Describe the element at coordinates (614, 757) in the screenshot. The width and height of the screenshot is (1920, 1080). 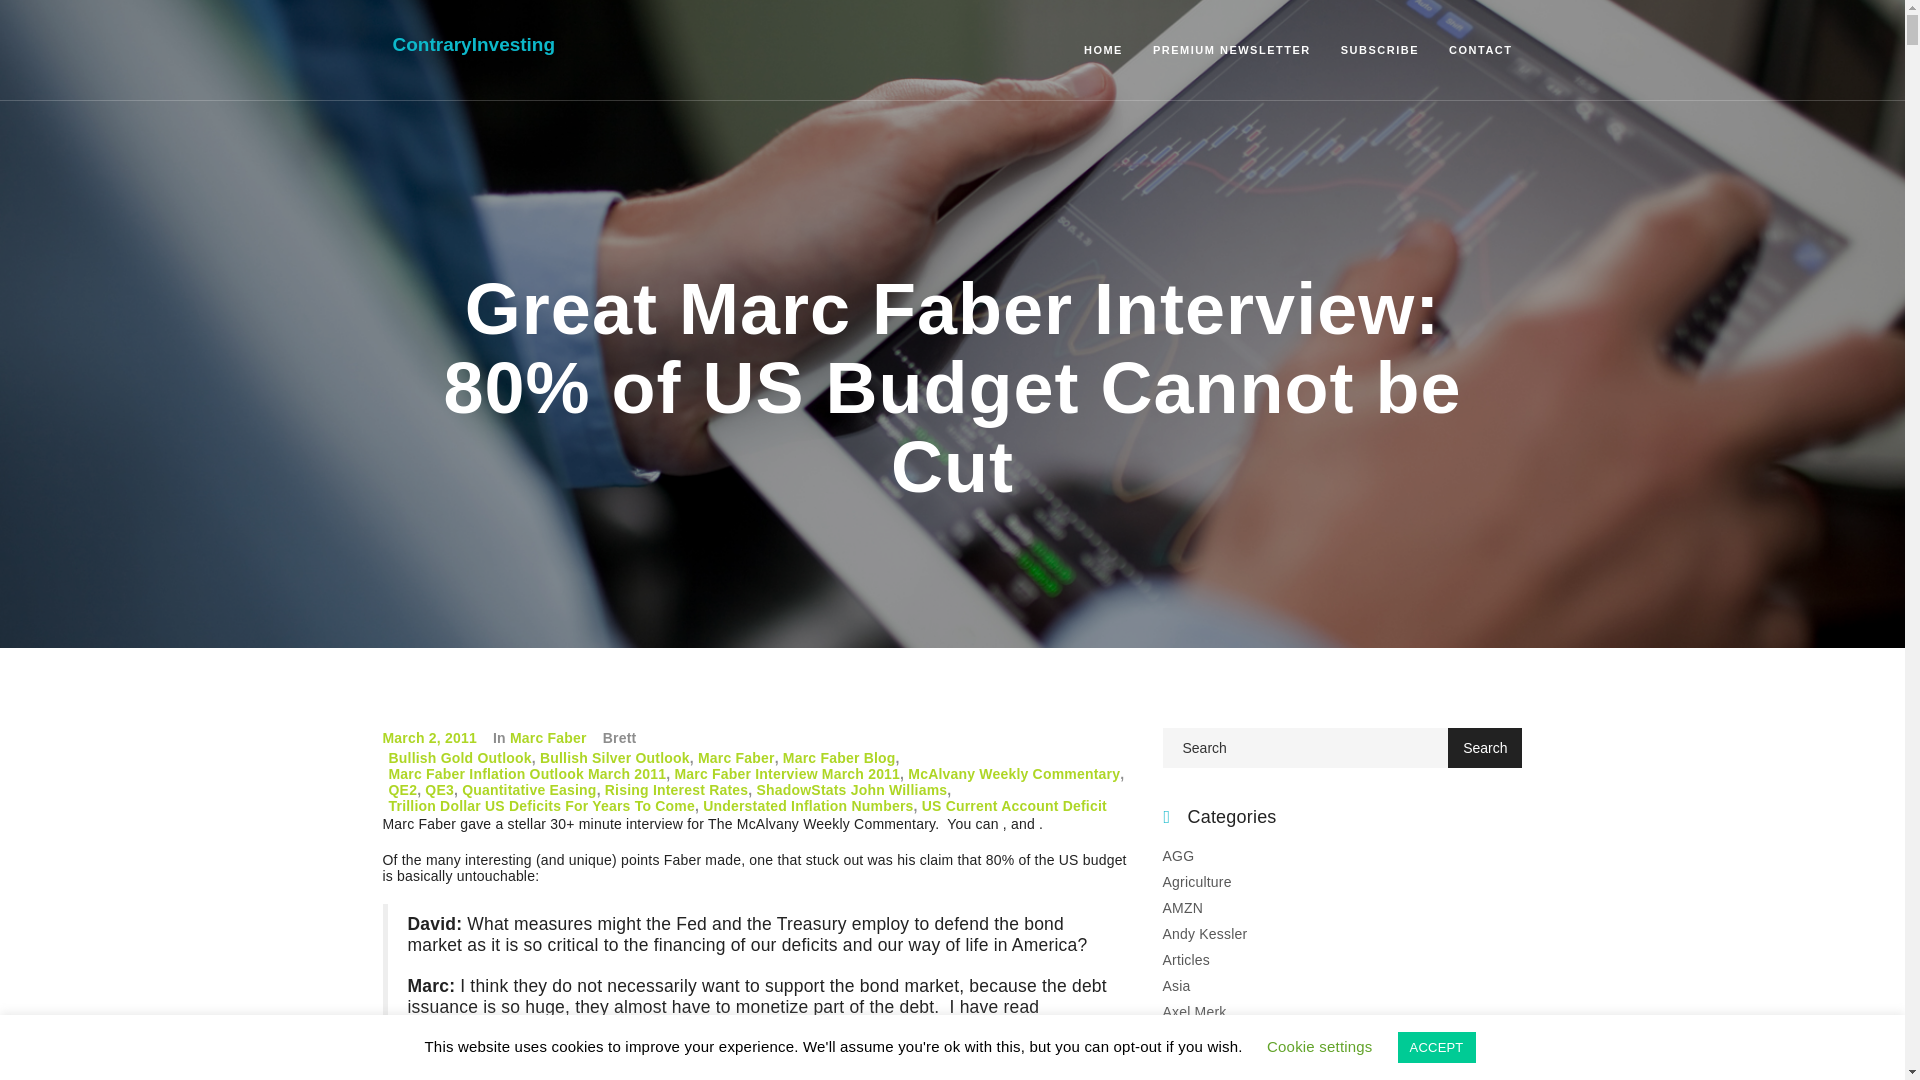
I see `Bullish Silver Outlook` at that location.